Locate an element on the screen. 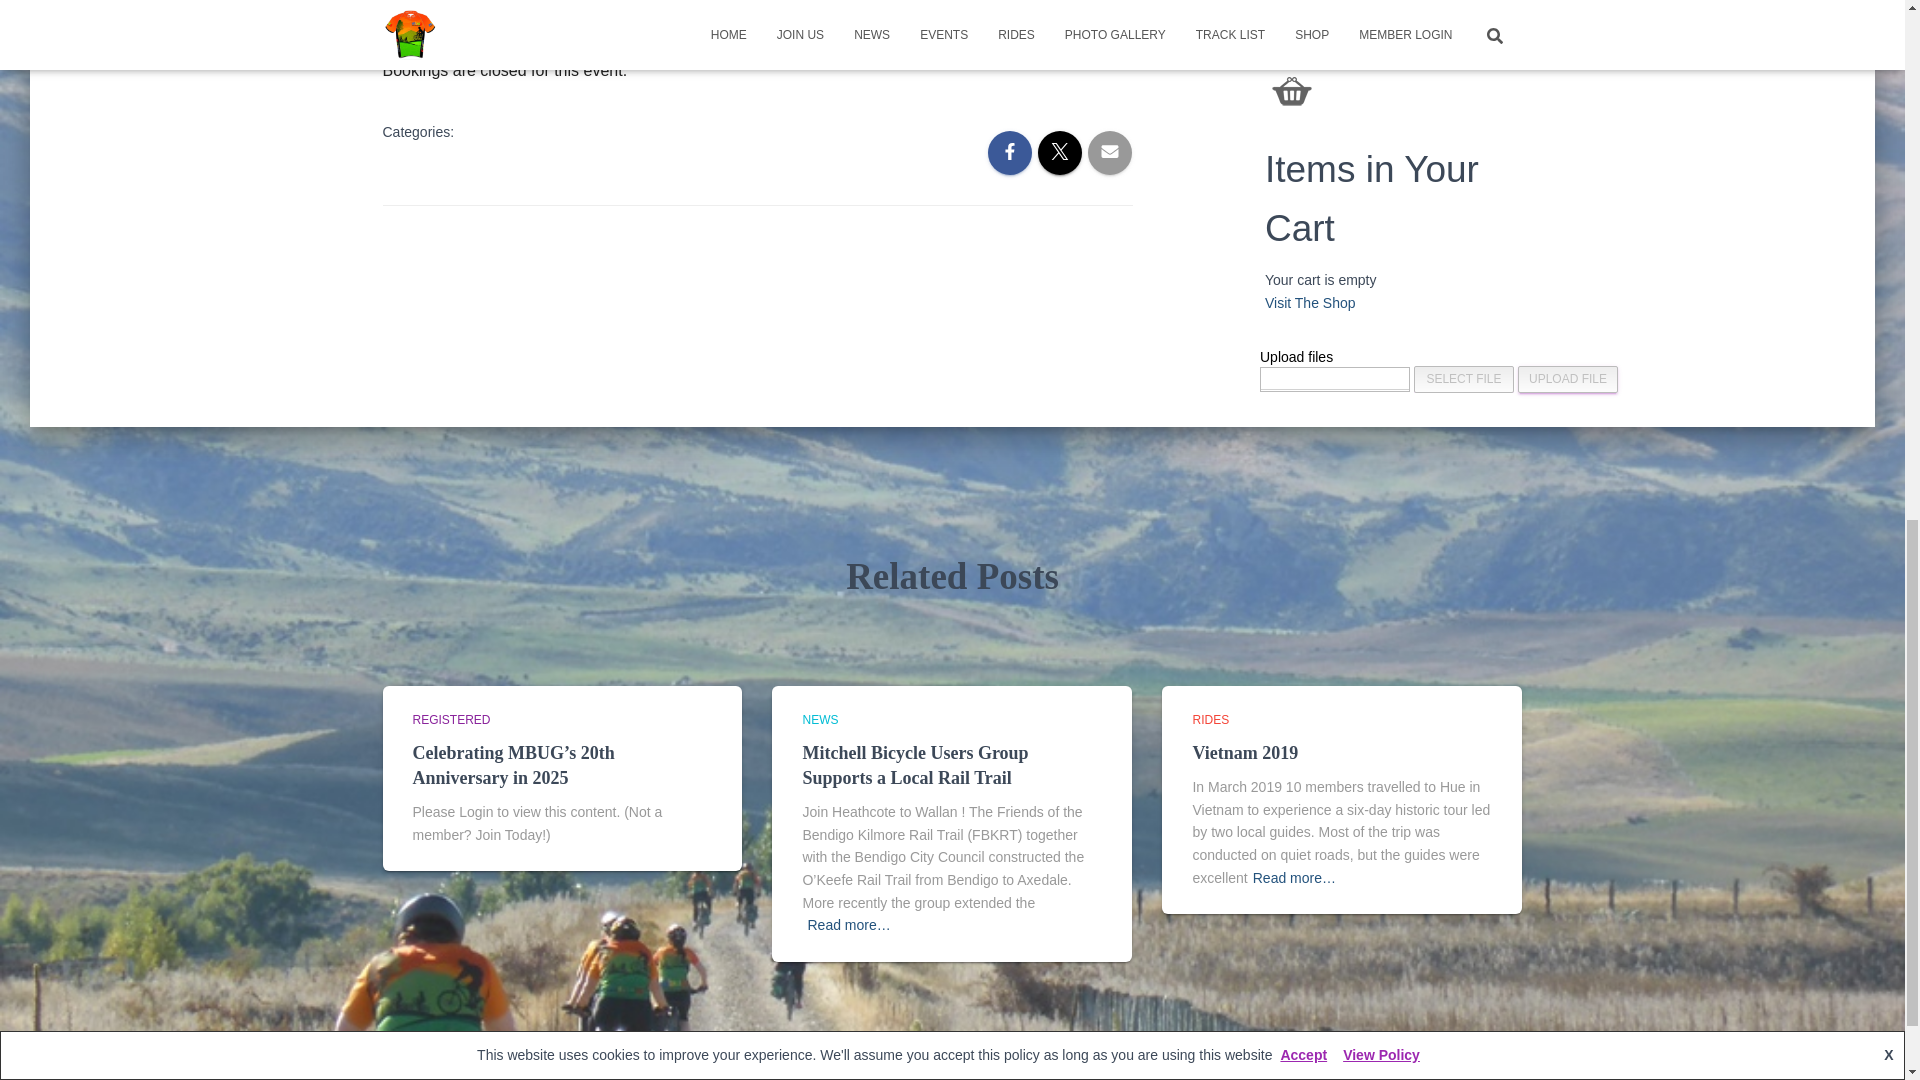 Image resolution: width=1920 pixels, height=1080 pixels. RIDES is located at coordinates (1210, 719).